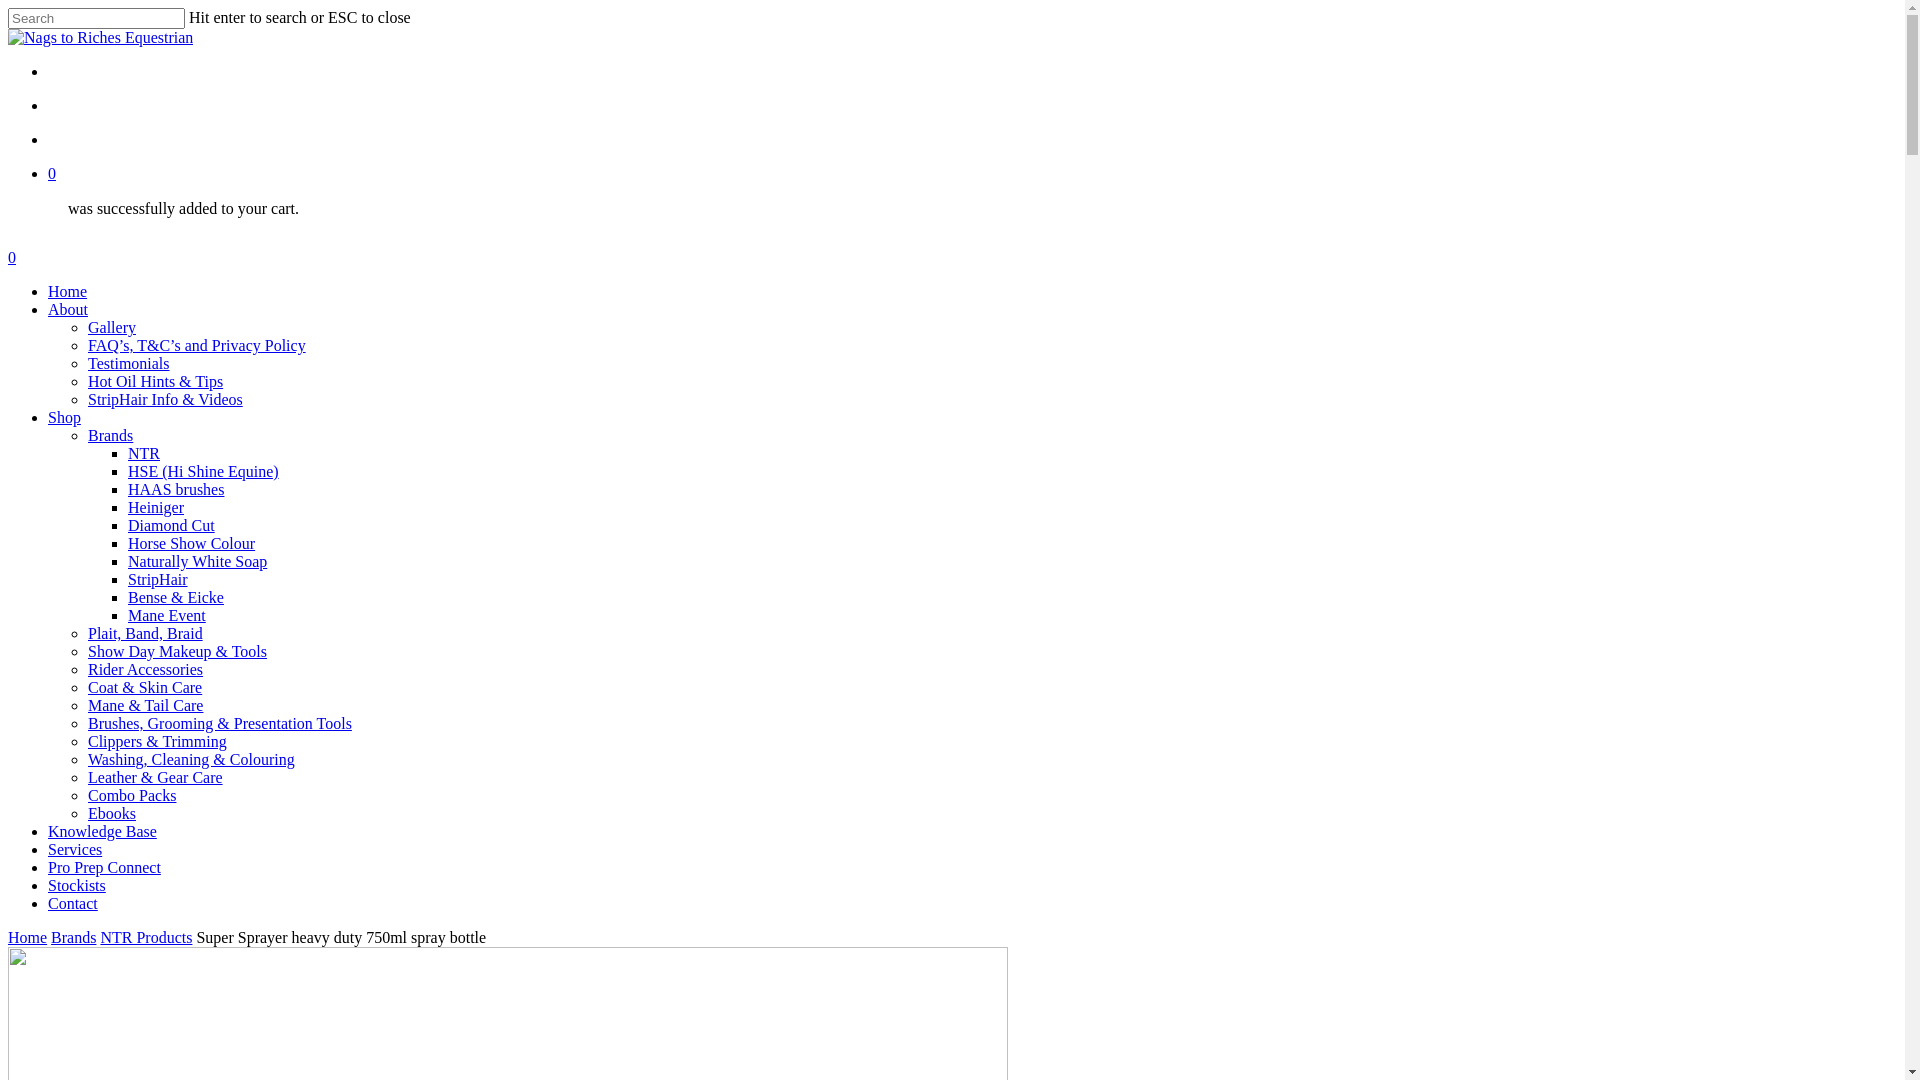 The width and height of the screenshot is (1920, 1080). I want to click on Mane & Tail Care, so click(146, 706).